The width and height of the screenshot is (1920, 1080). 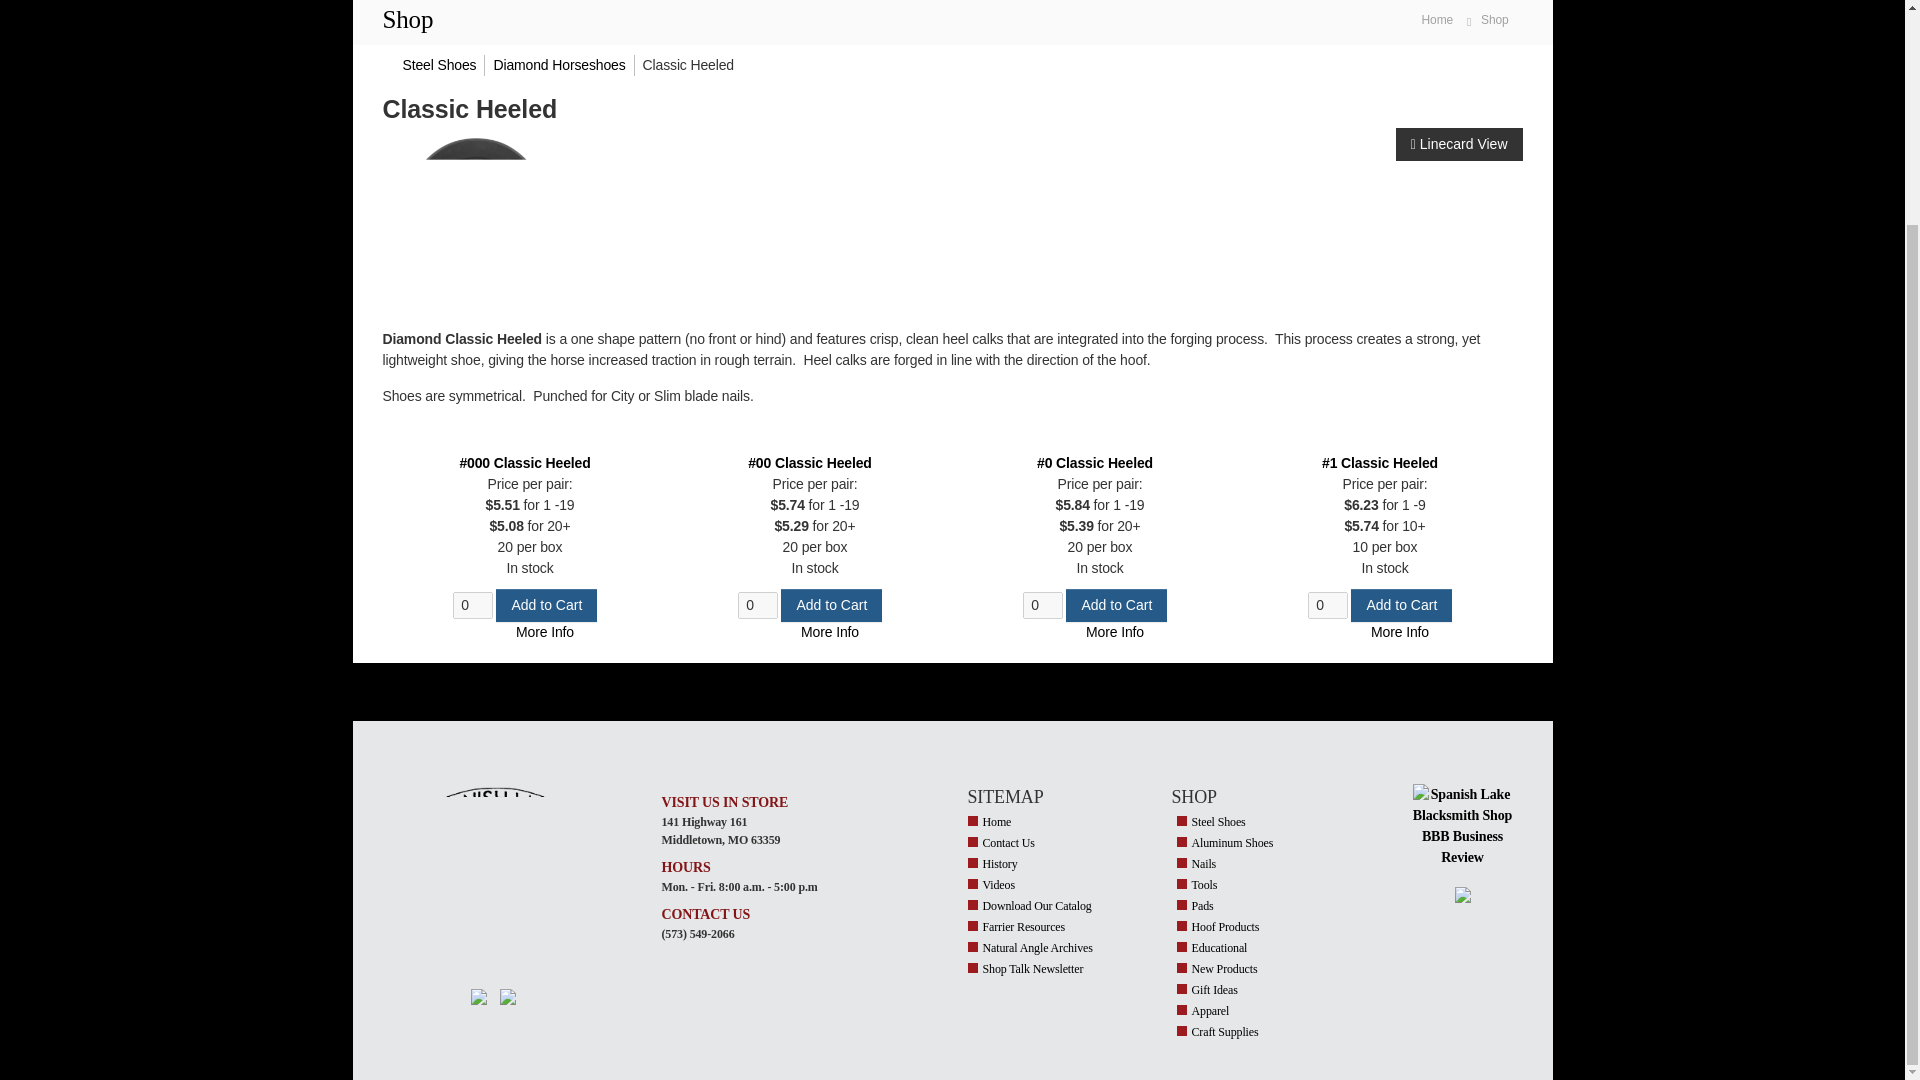 What do you see at coordinates (757, 604) in the screenshot?
I see `0` at bounding box center [757, 604].